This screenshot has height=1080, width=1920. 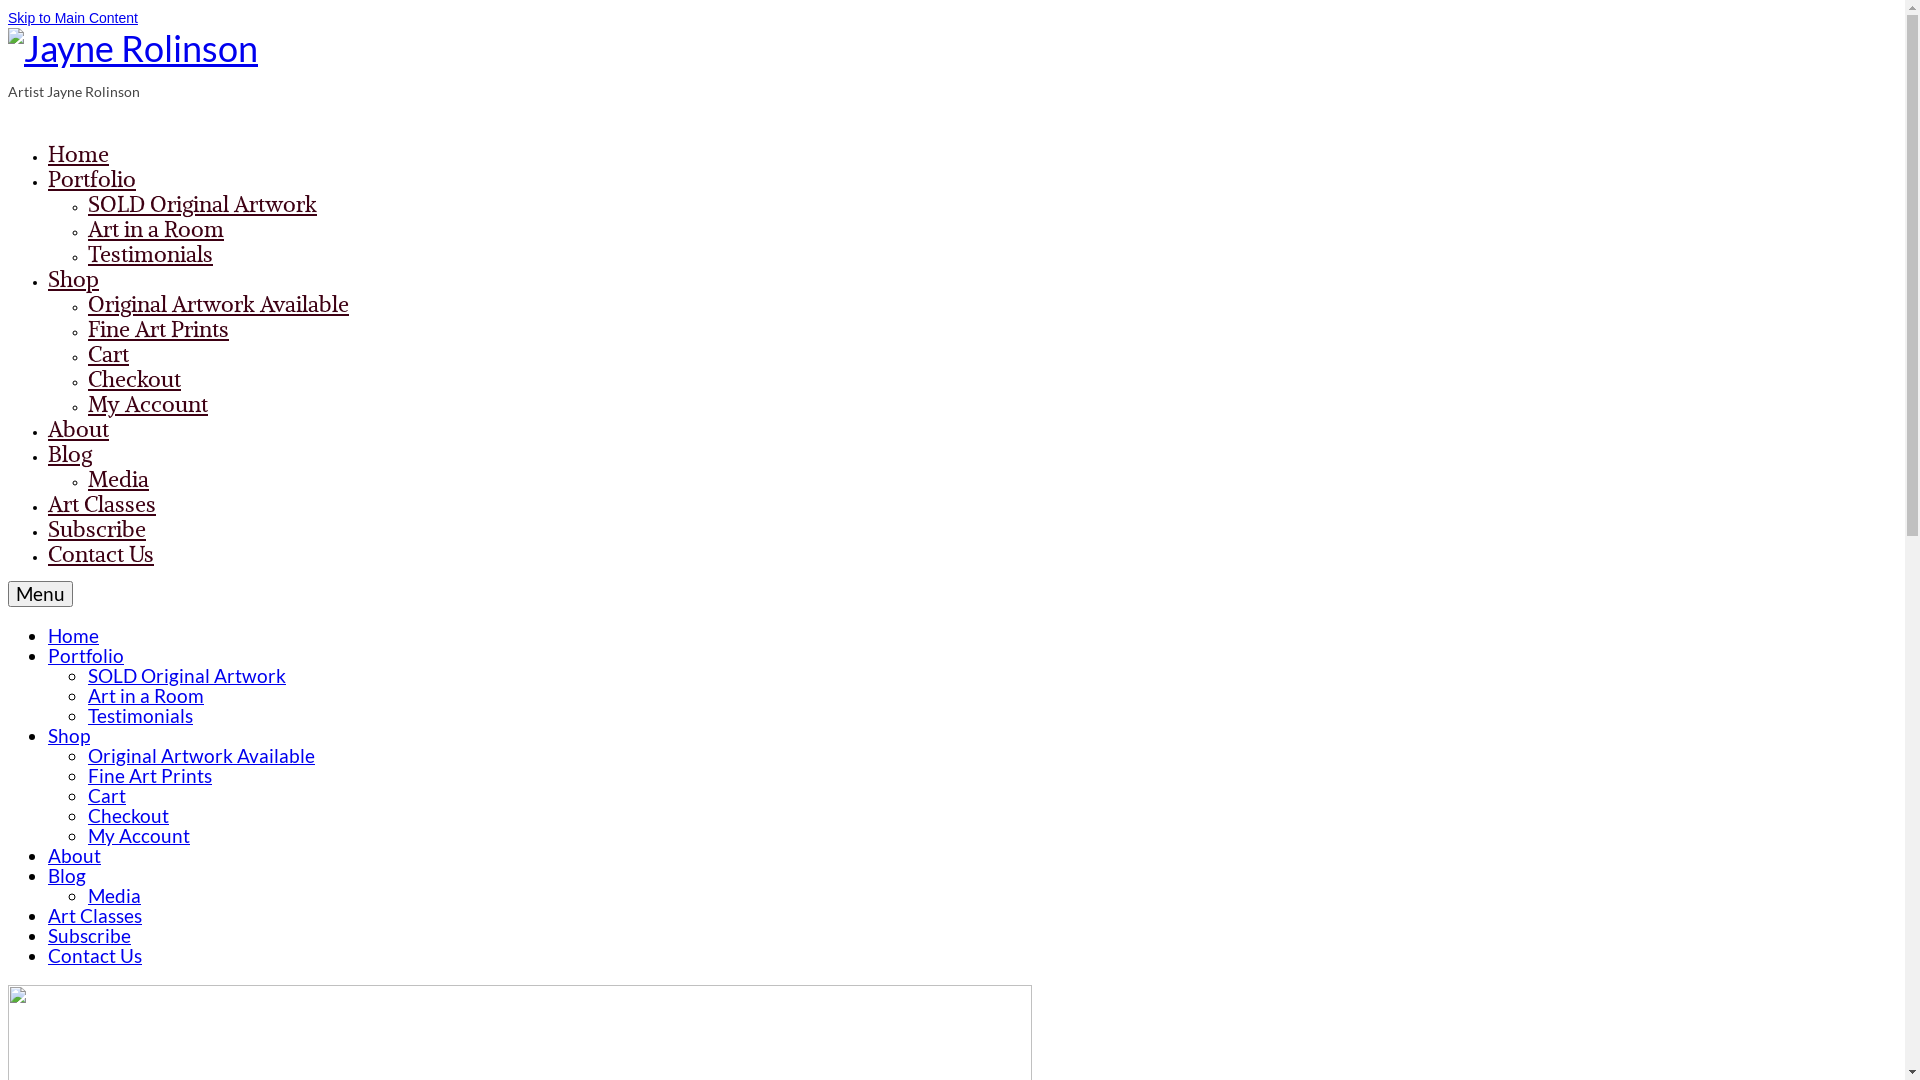 I want to click on Art in a Room, so click(x=156, y=229).